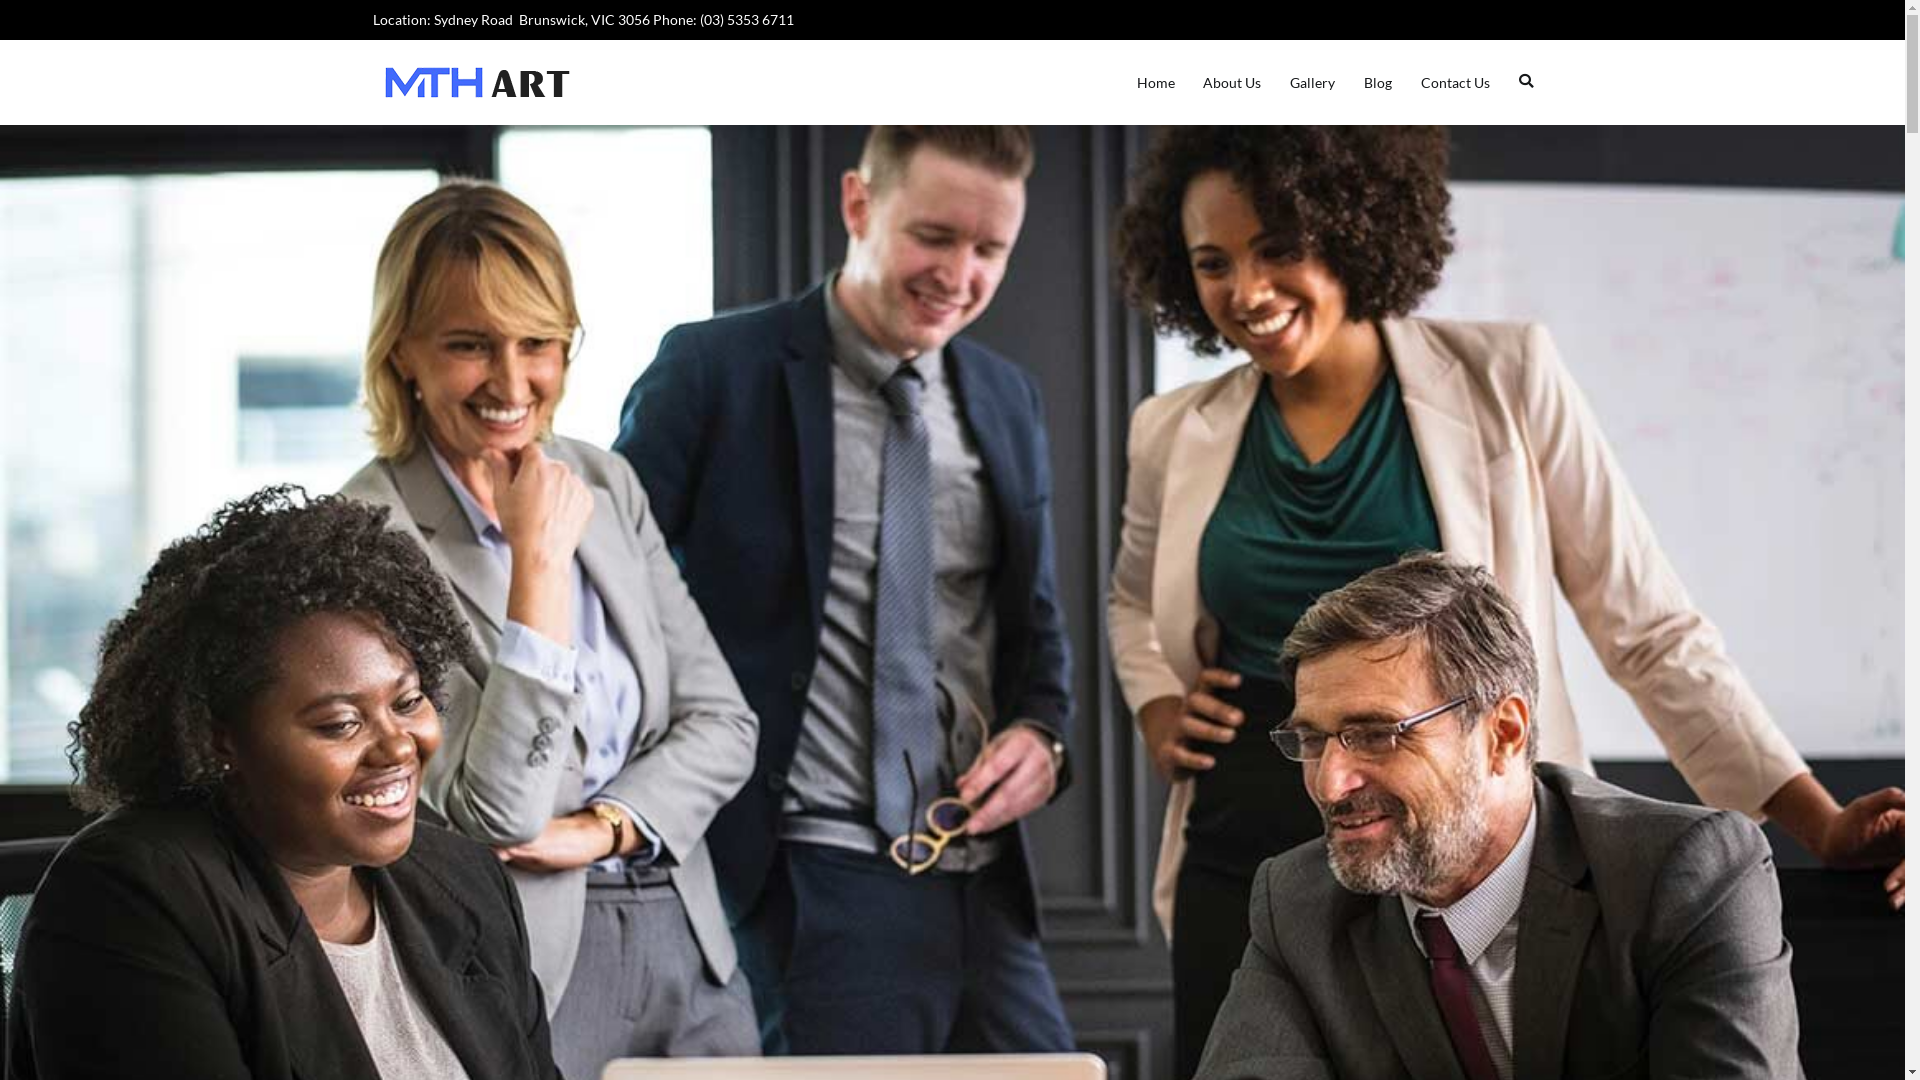 Image resolution: width=1920 pixels, height=1080 pixels. I want to click on Gallery, so click(1312, 83).